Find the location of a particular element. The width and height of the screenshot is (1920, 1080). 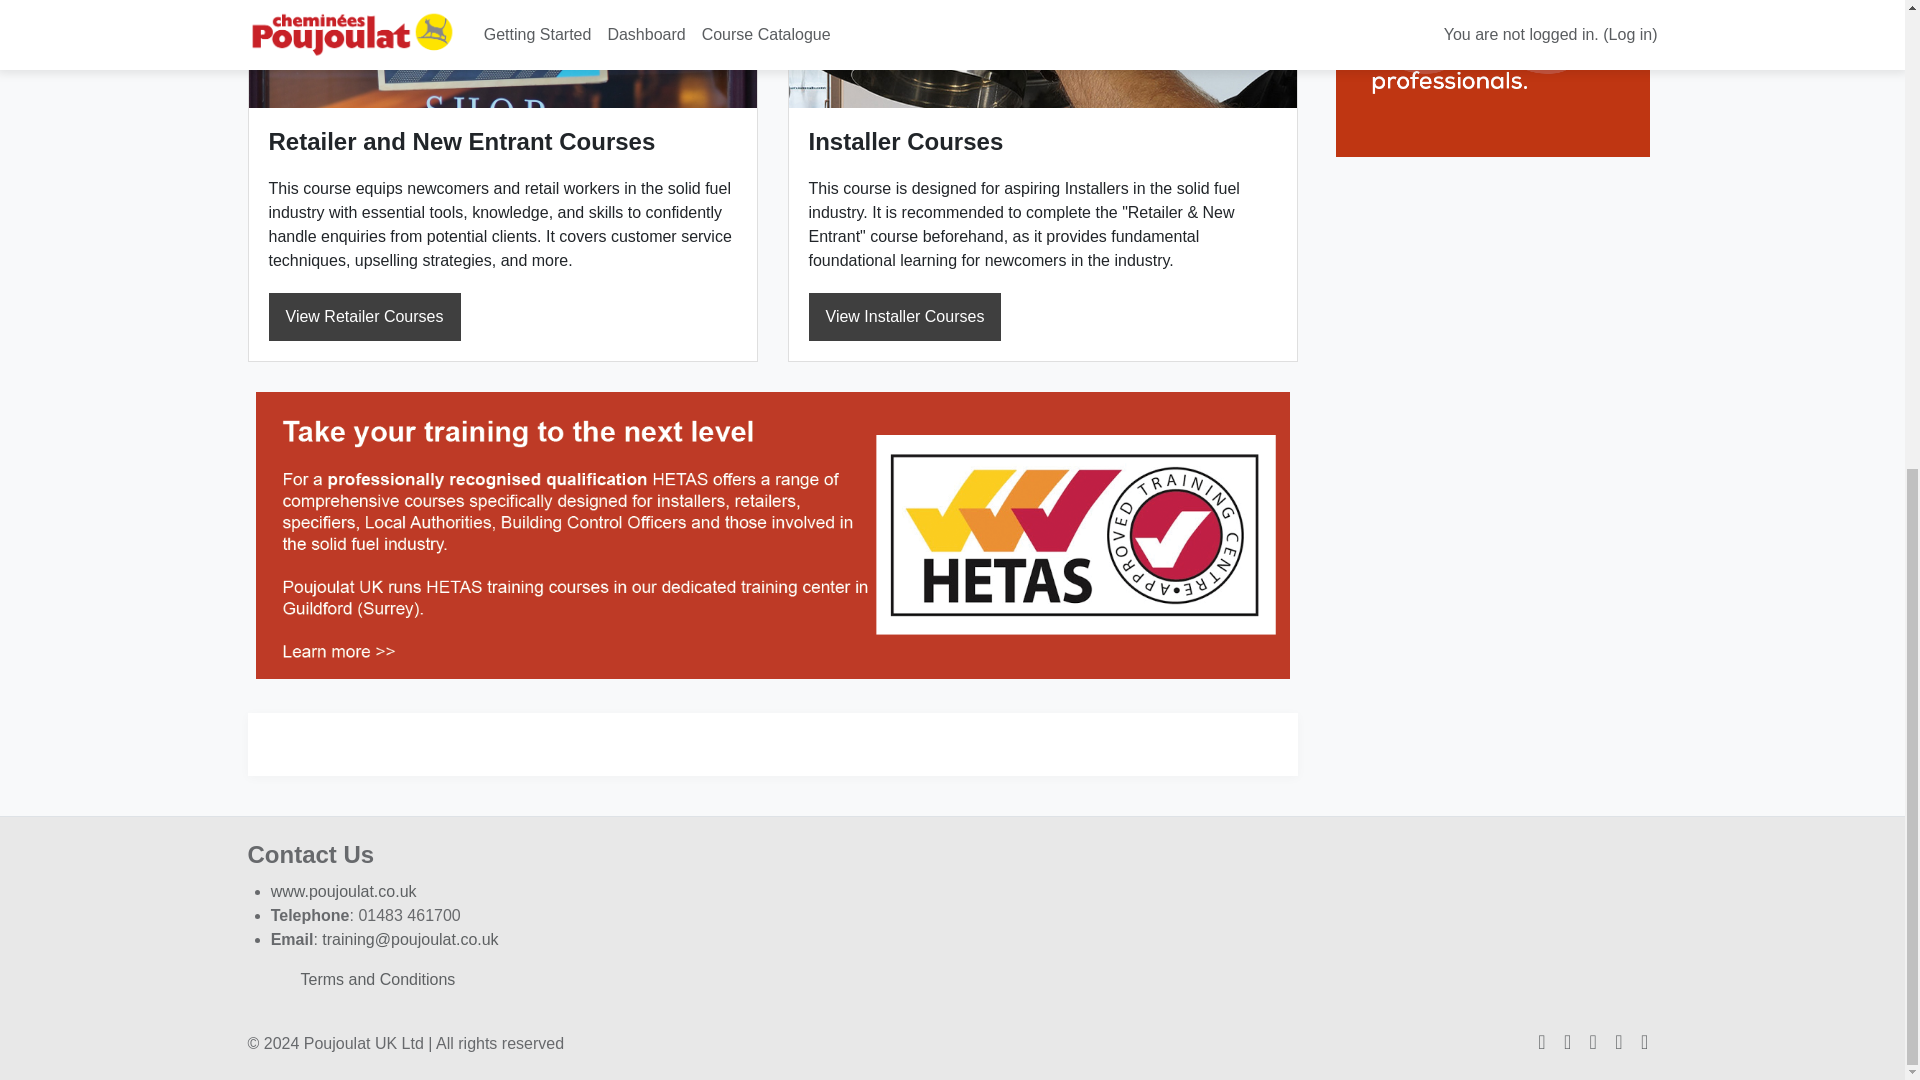

LinkedIn is located at coordinates (1592, 1042).